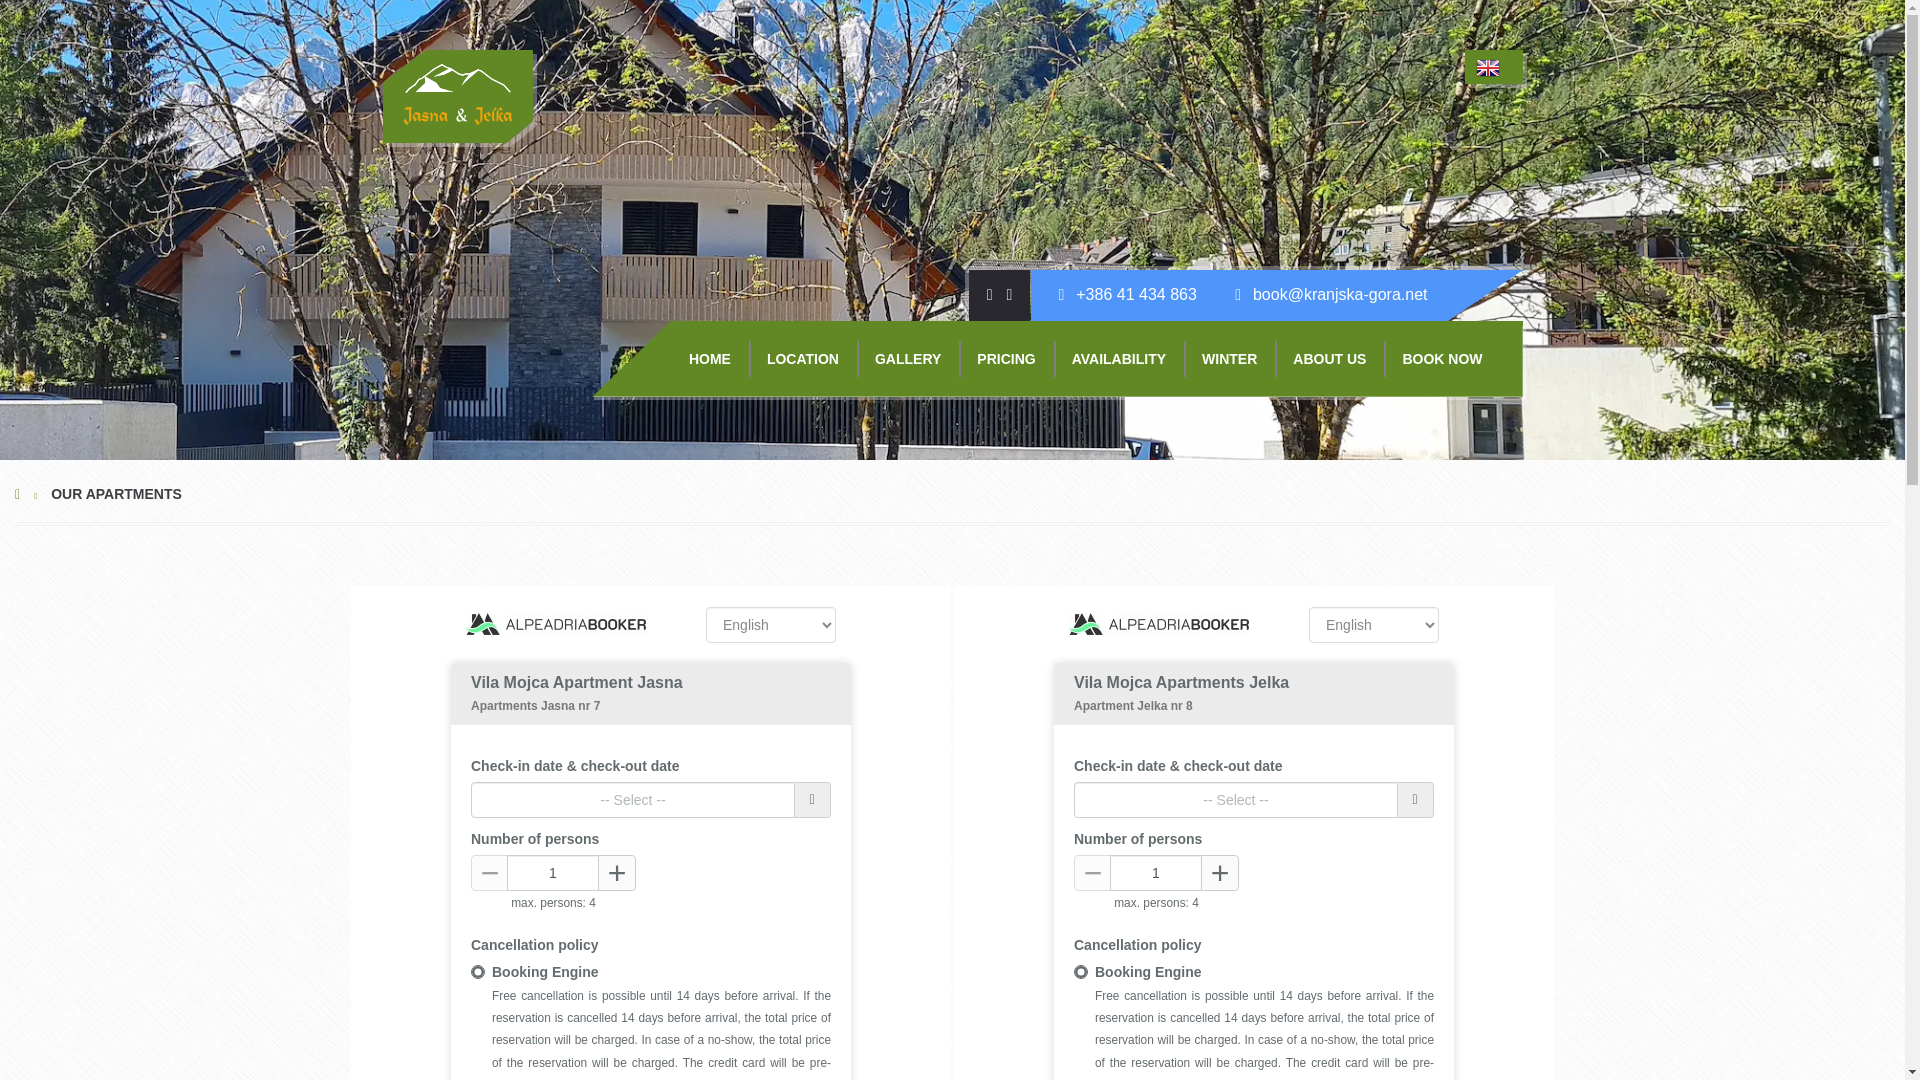  I want to click on WINTER, so click(1229, 358).